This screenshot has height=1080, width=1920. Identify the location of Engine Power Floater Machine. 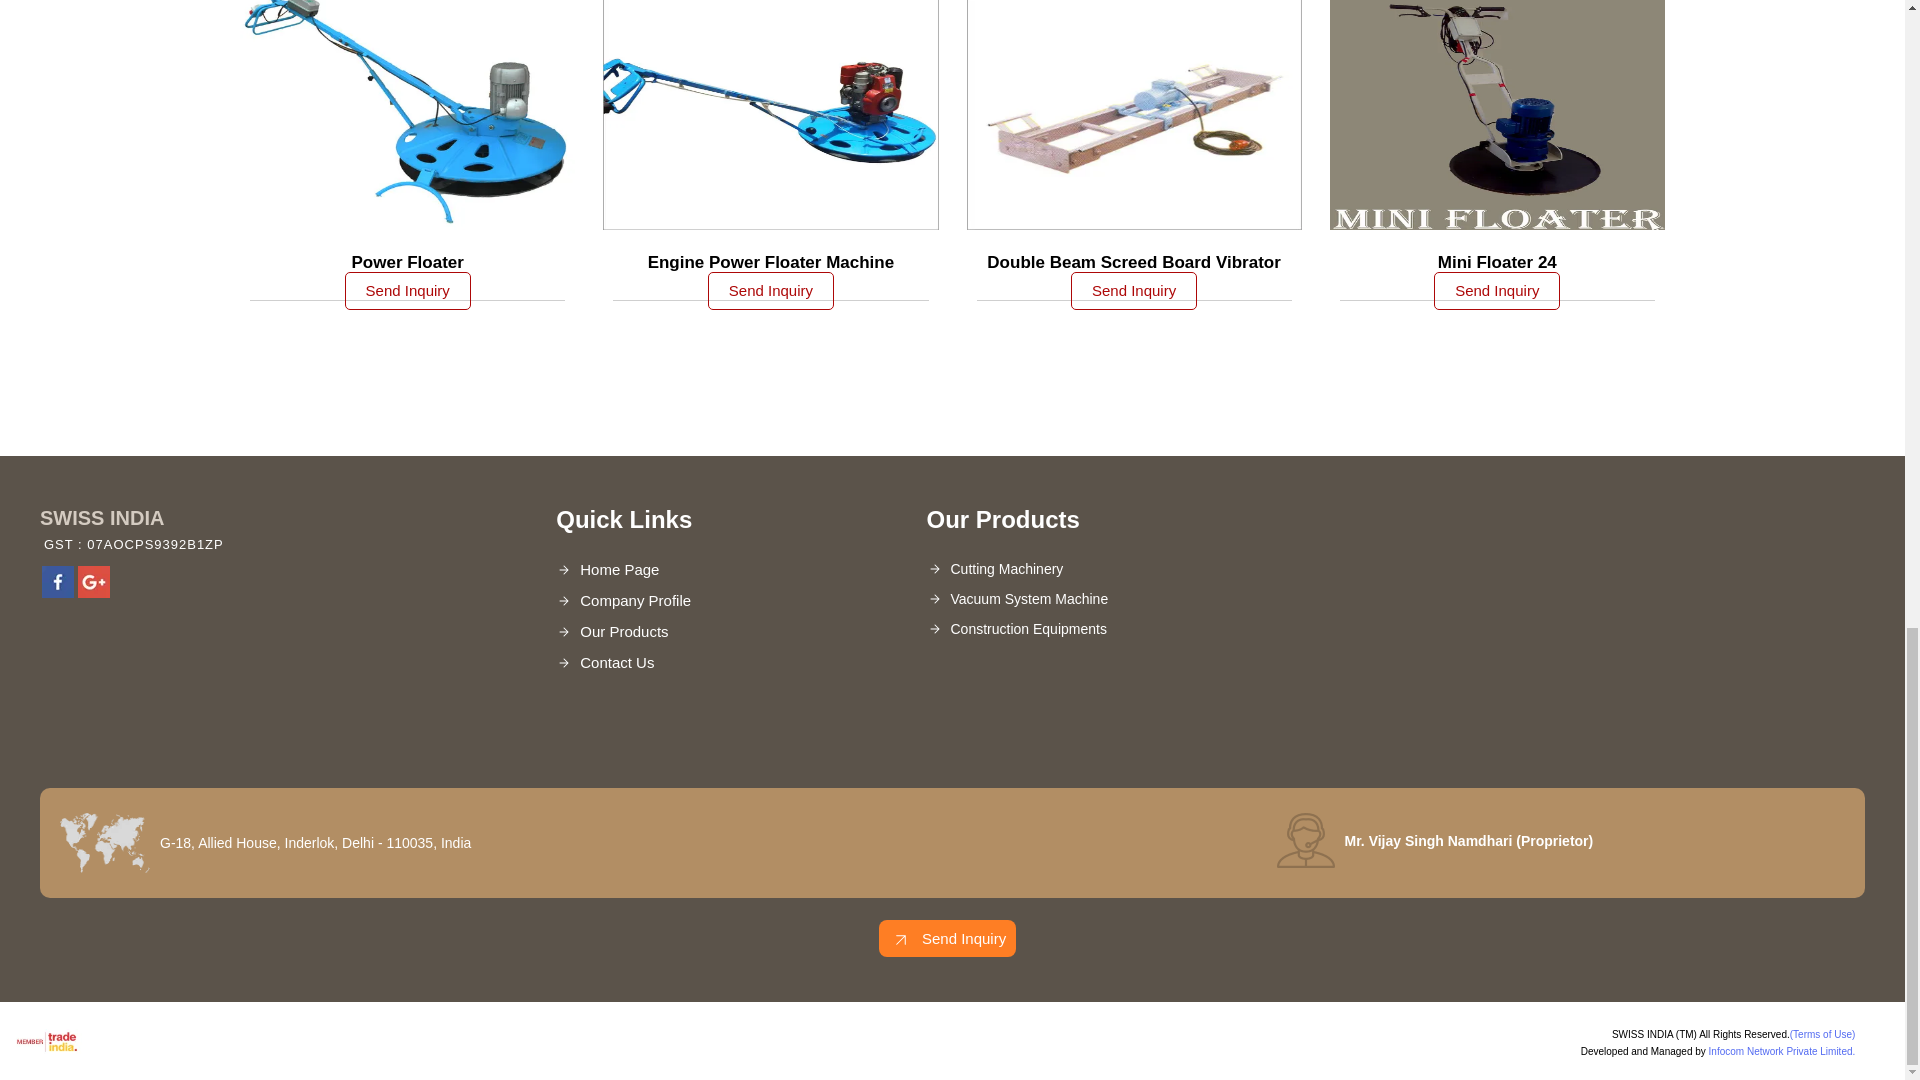
(771, 262).